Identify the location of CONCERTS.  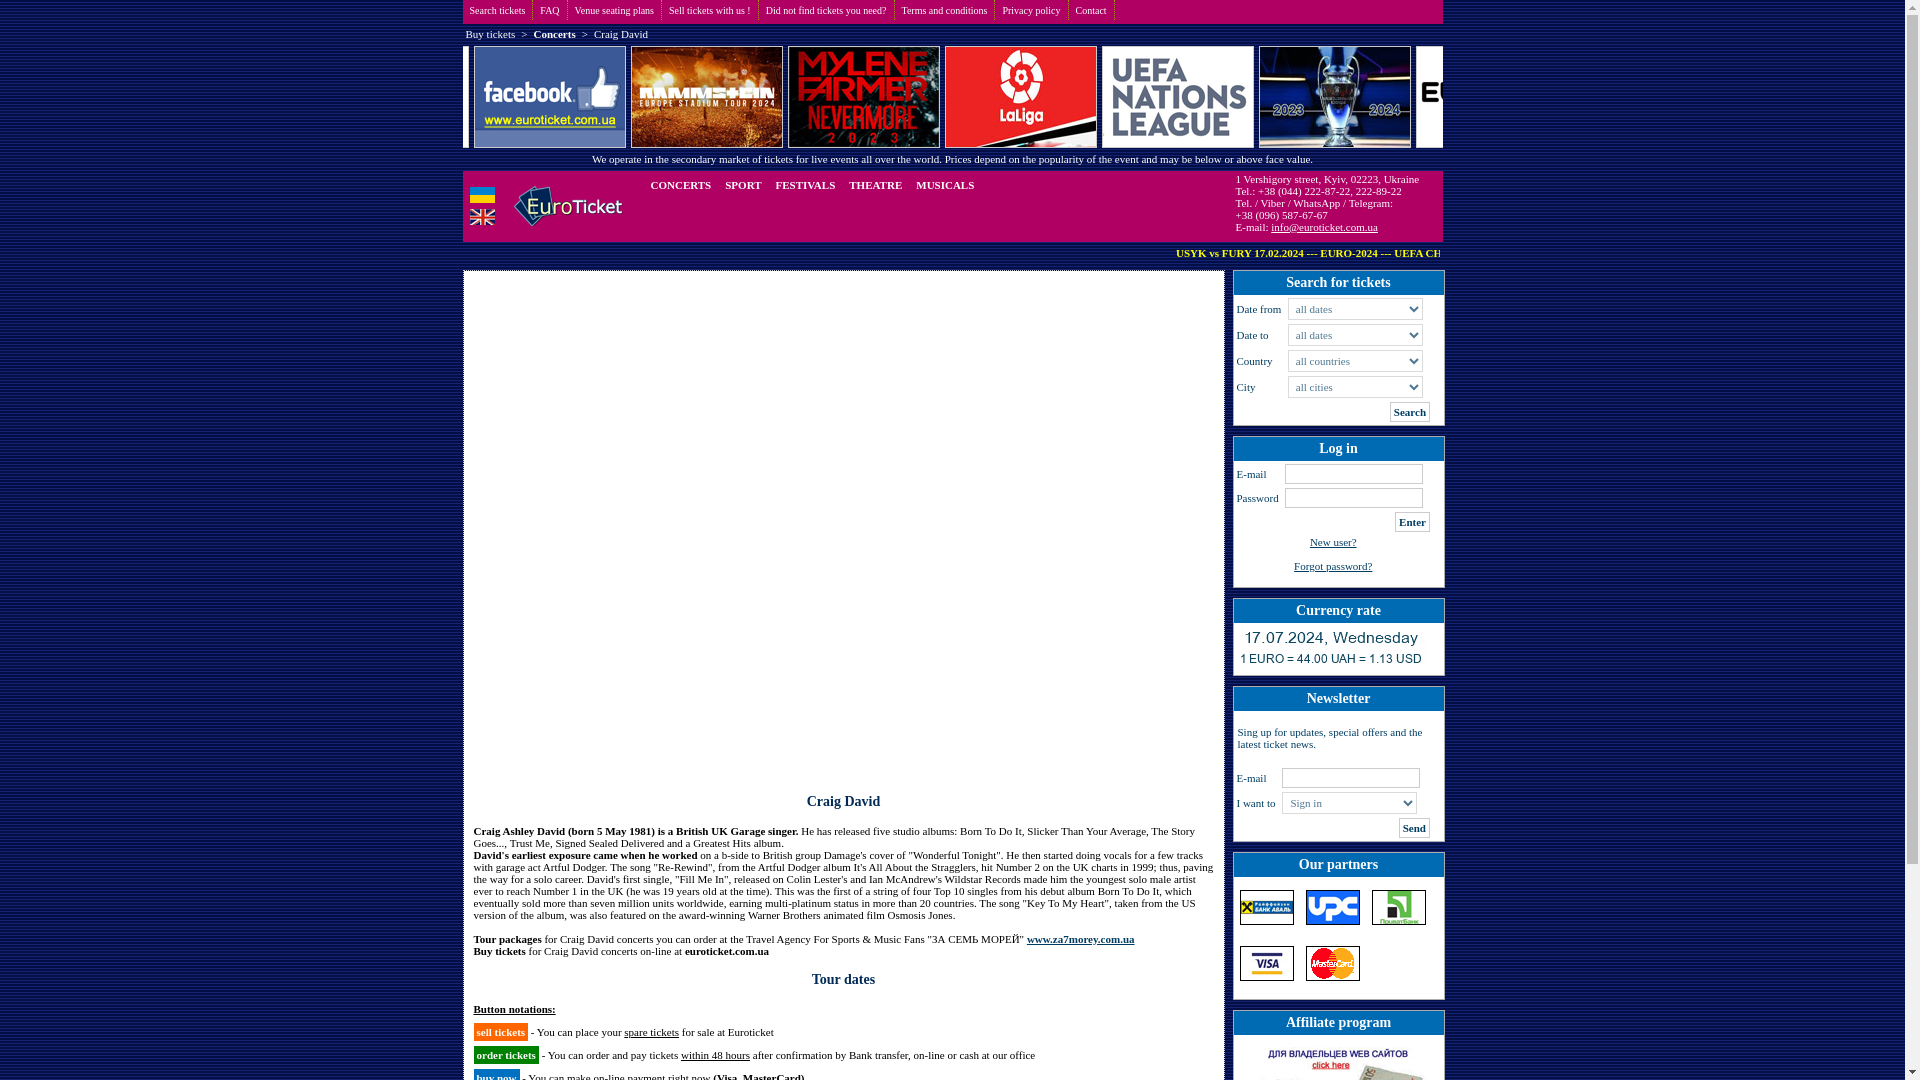
(680, 185).